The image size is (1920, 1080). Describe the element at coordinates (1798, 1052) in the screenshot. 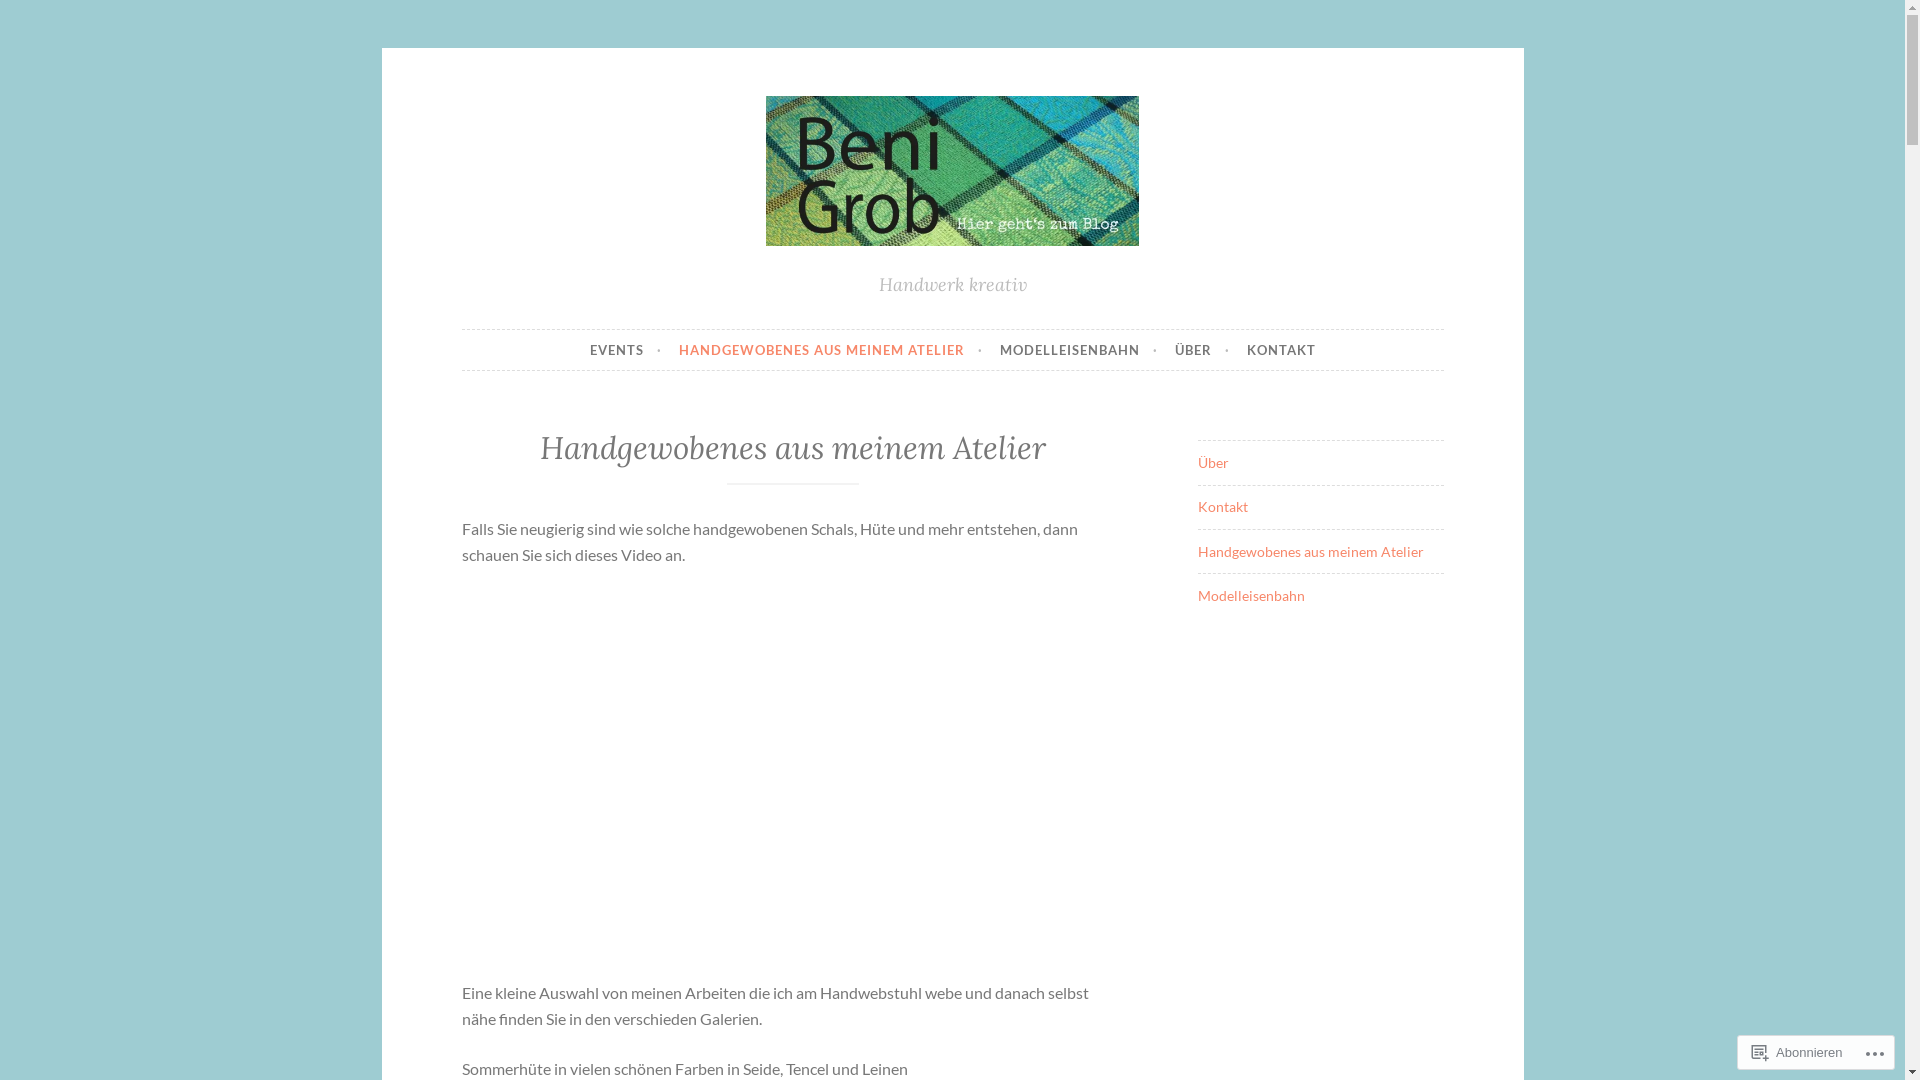

I see `Abonnieren` at that location.